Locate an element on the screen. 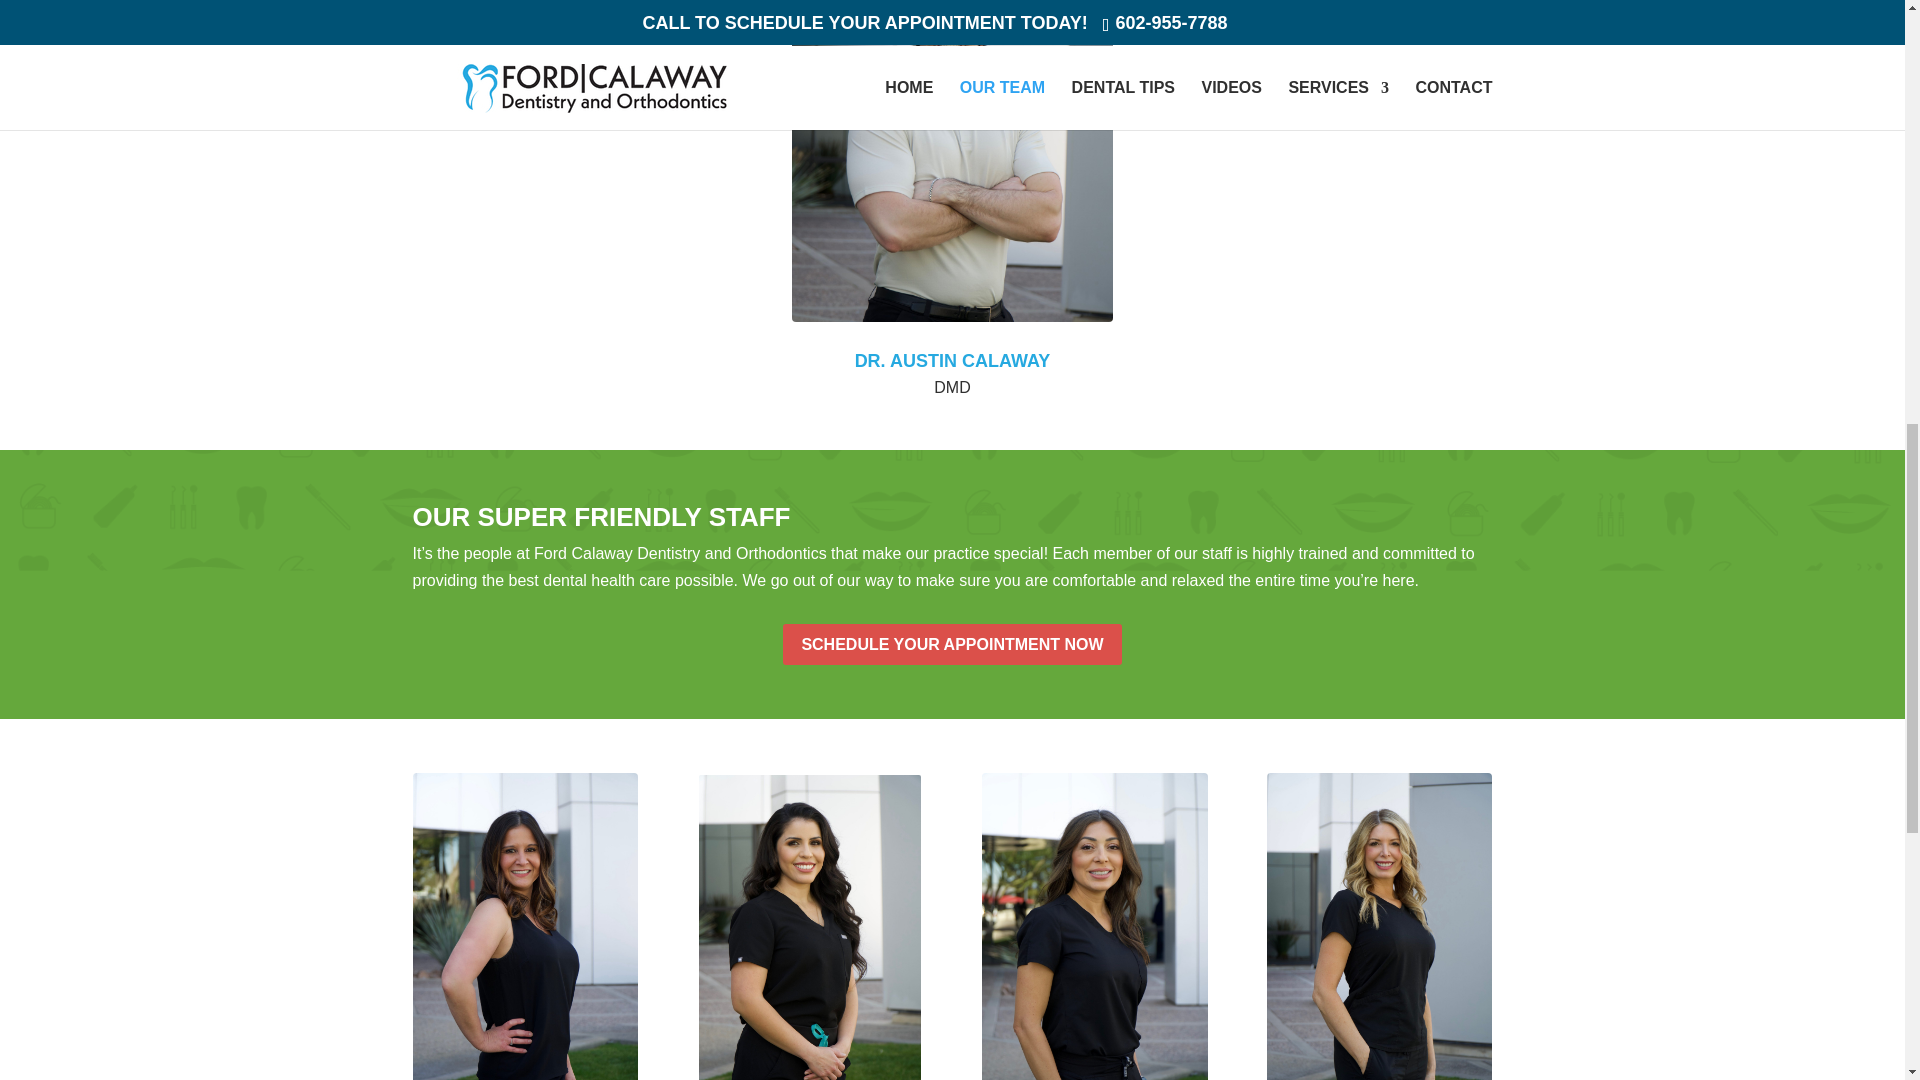 This screenshot has height=1080, width=1920. DR. AUSTIN CALAWAY is located at coordinates (952, 361).